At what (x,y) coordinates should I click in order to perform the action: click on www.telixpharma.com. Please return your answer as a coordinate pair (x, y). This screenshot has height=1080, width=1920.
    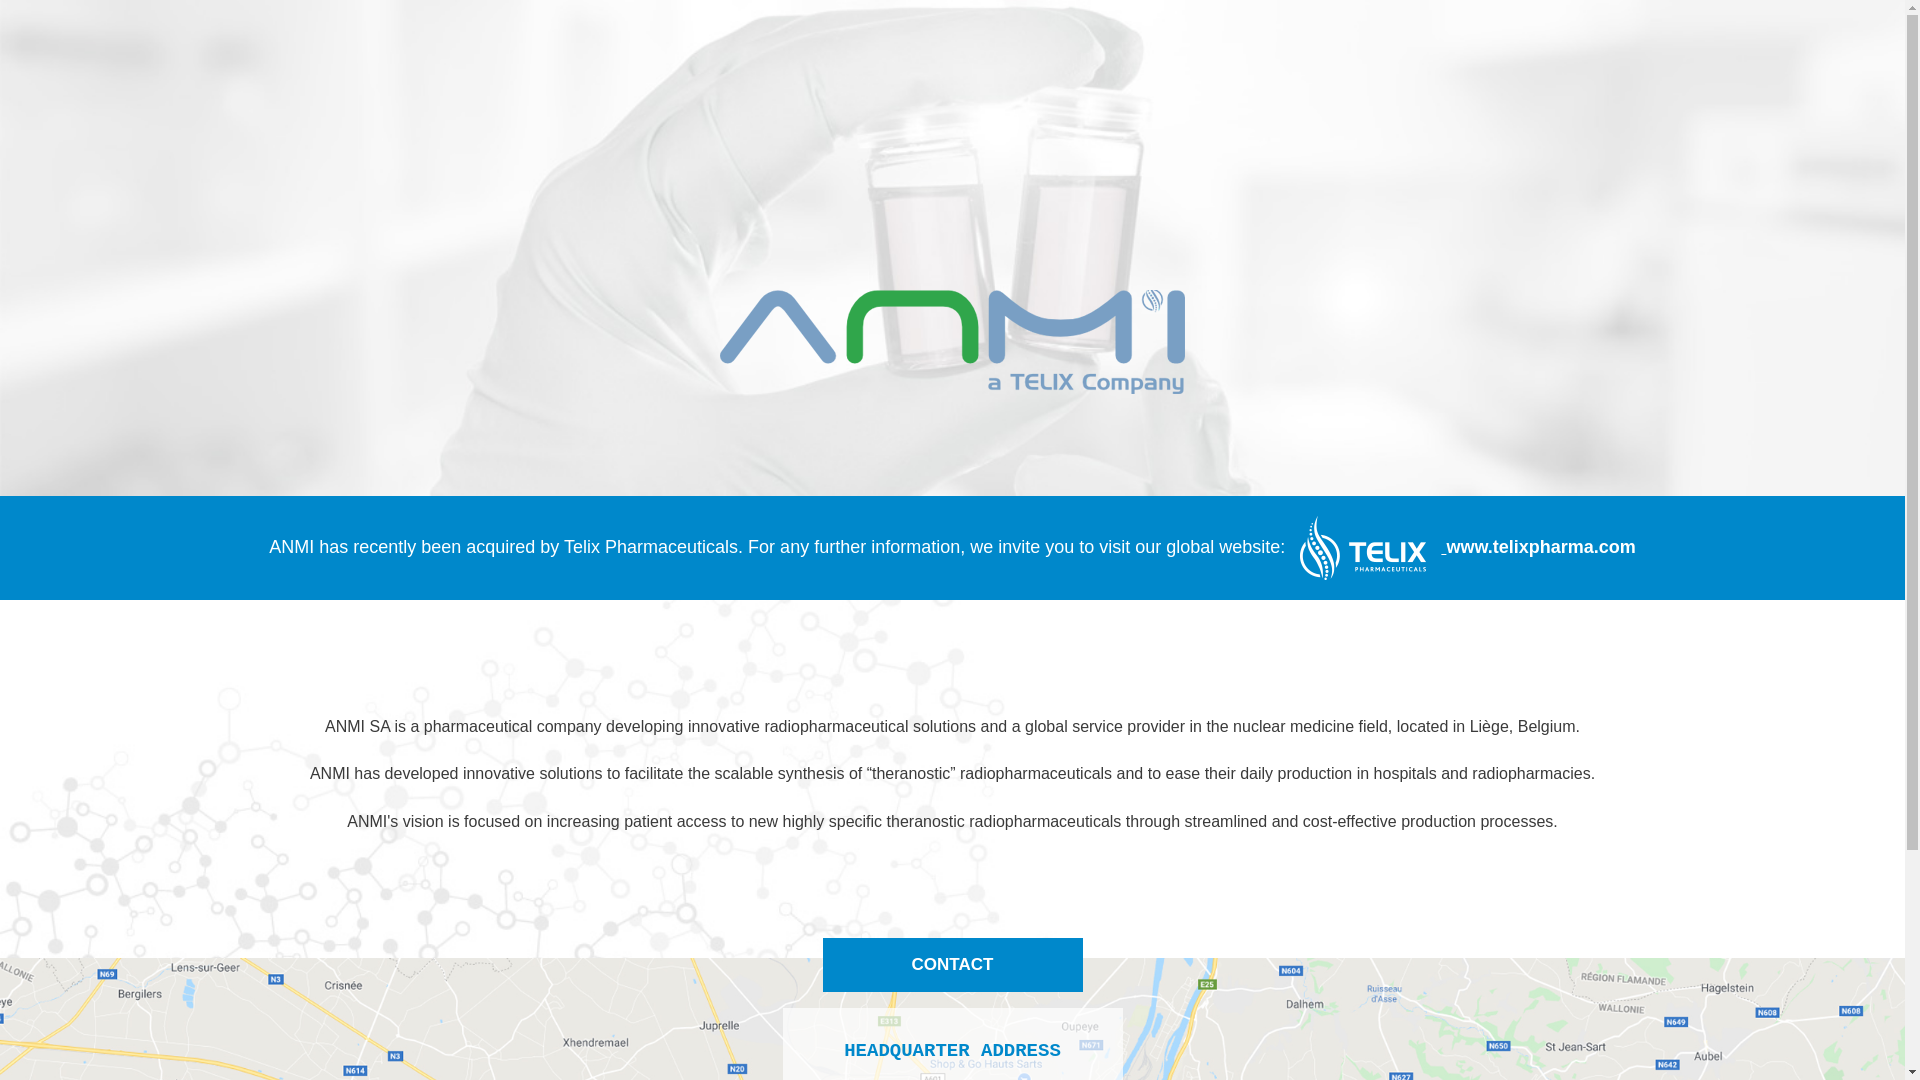
    Looking at the image, I should click on (1460, 548).